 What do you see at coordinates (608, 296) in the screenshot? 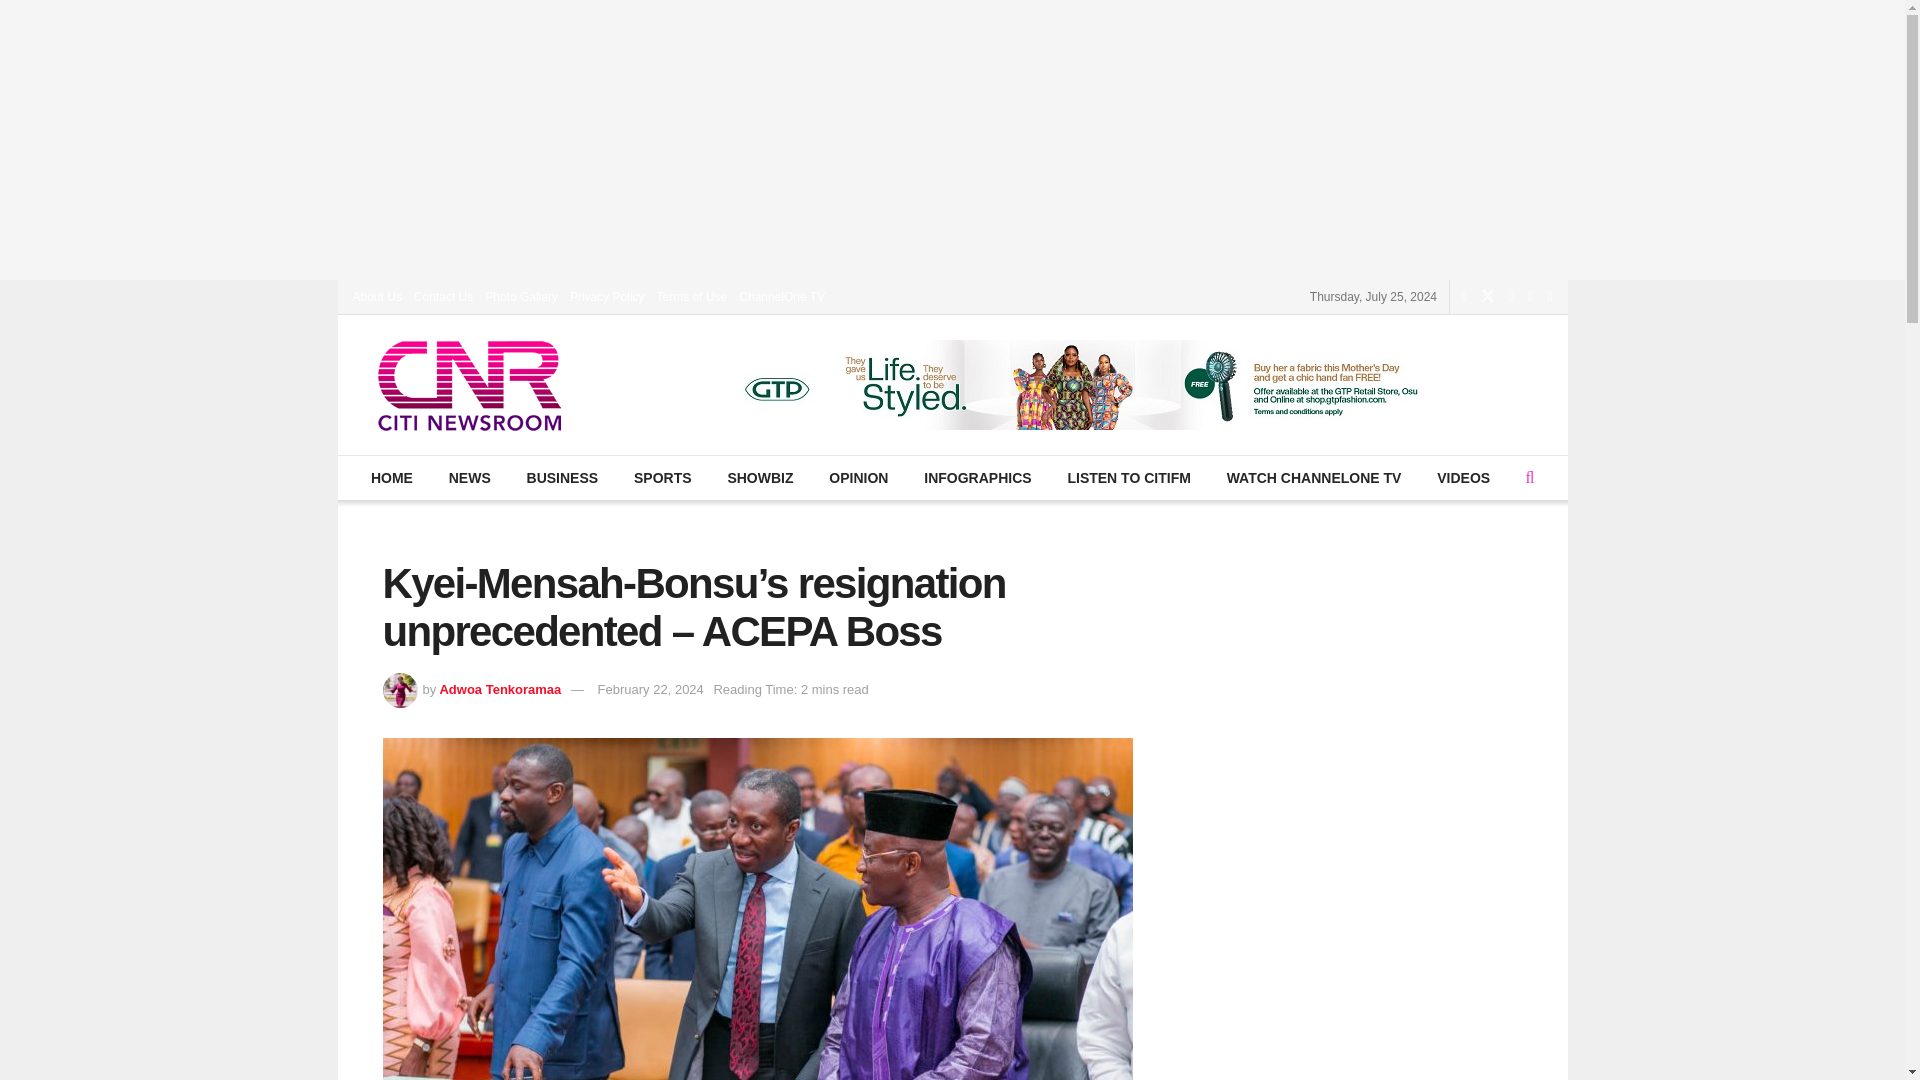
I see `Privacy Policy` at bounding box center [608, 296].